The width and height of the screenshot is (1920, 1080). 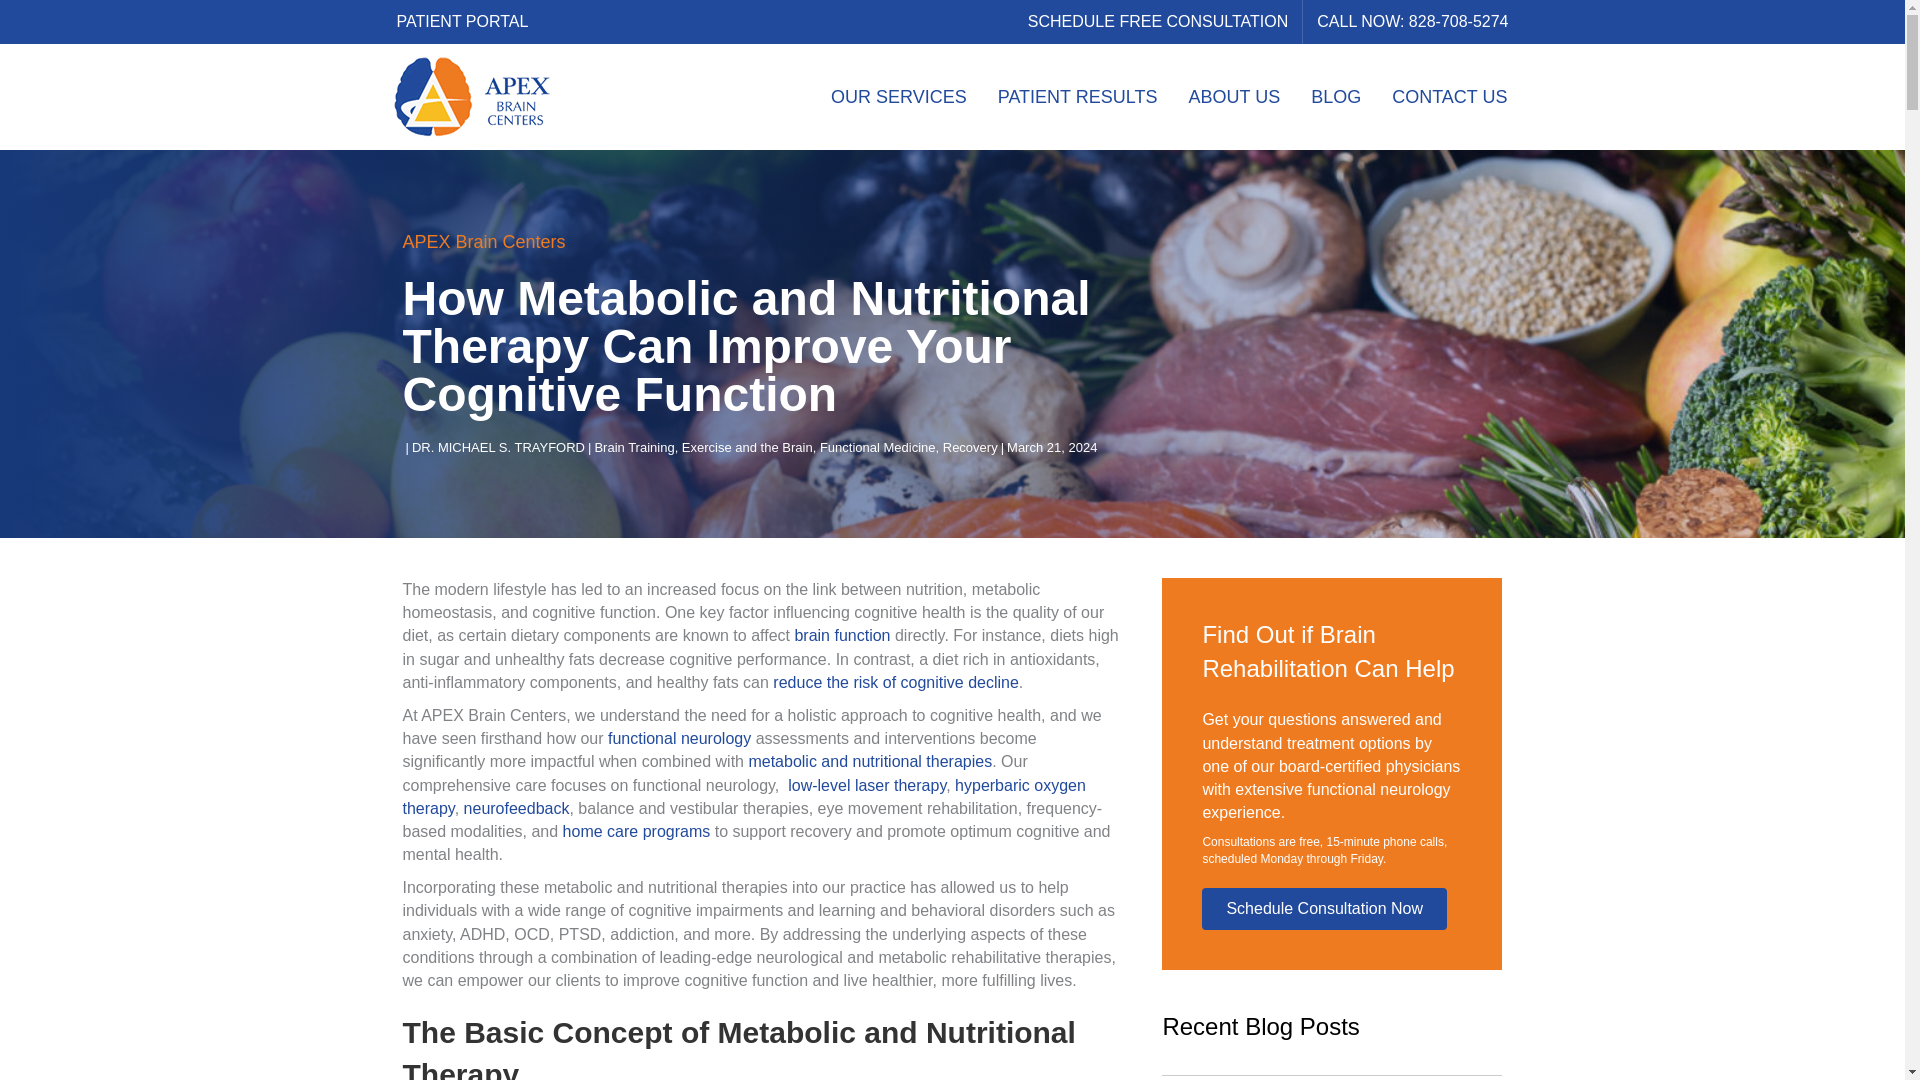 What do you see at coordinates (970, 446) in the screenshot?
I see `Recovery` at bounding box center [970, 446].